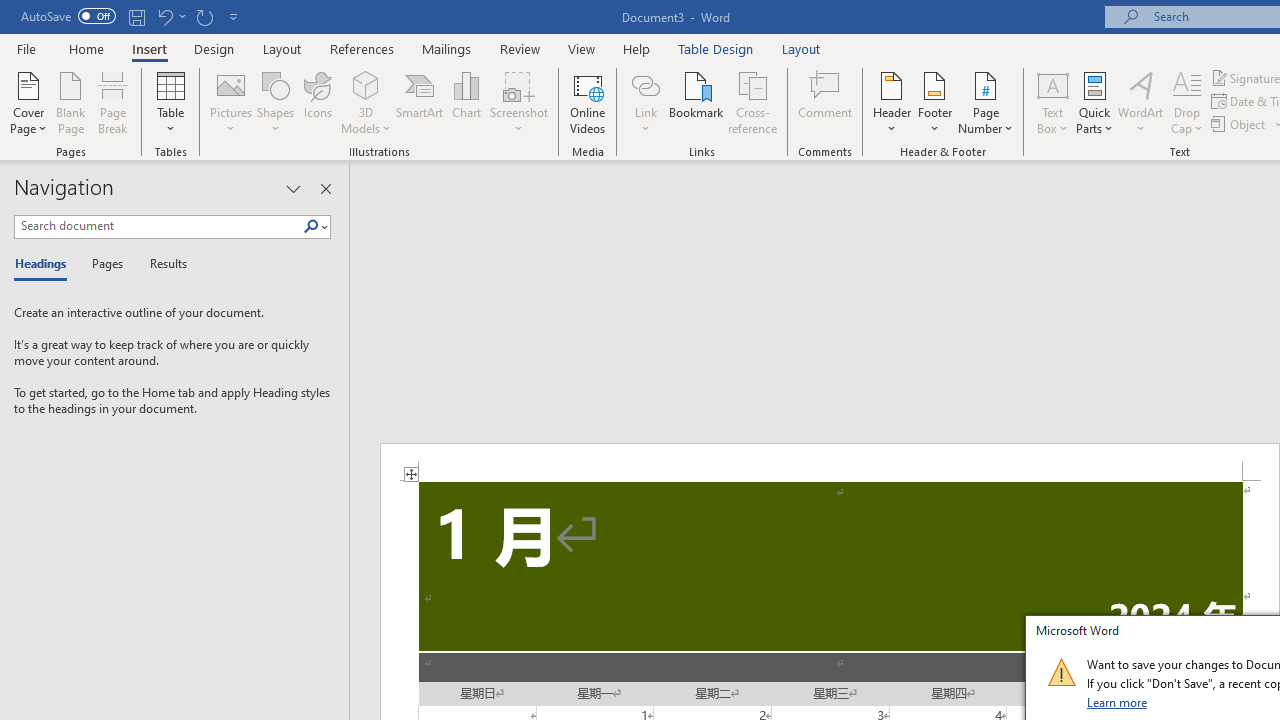 Image resolution: width=1280 pixels, height=720 pixels. I want to click on Comment, so click(826, 102).